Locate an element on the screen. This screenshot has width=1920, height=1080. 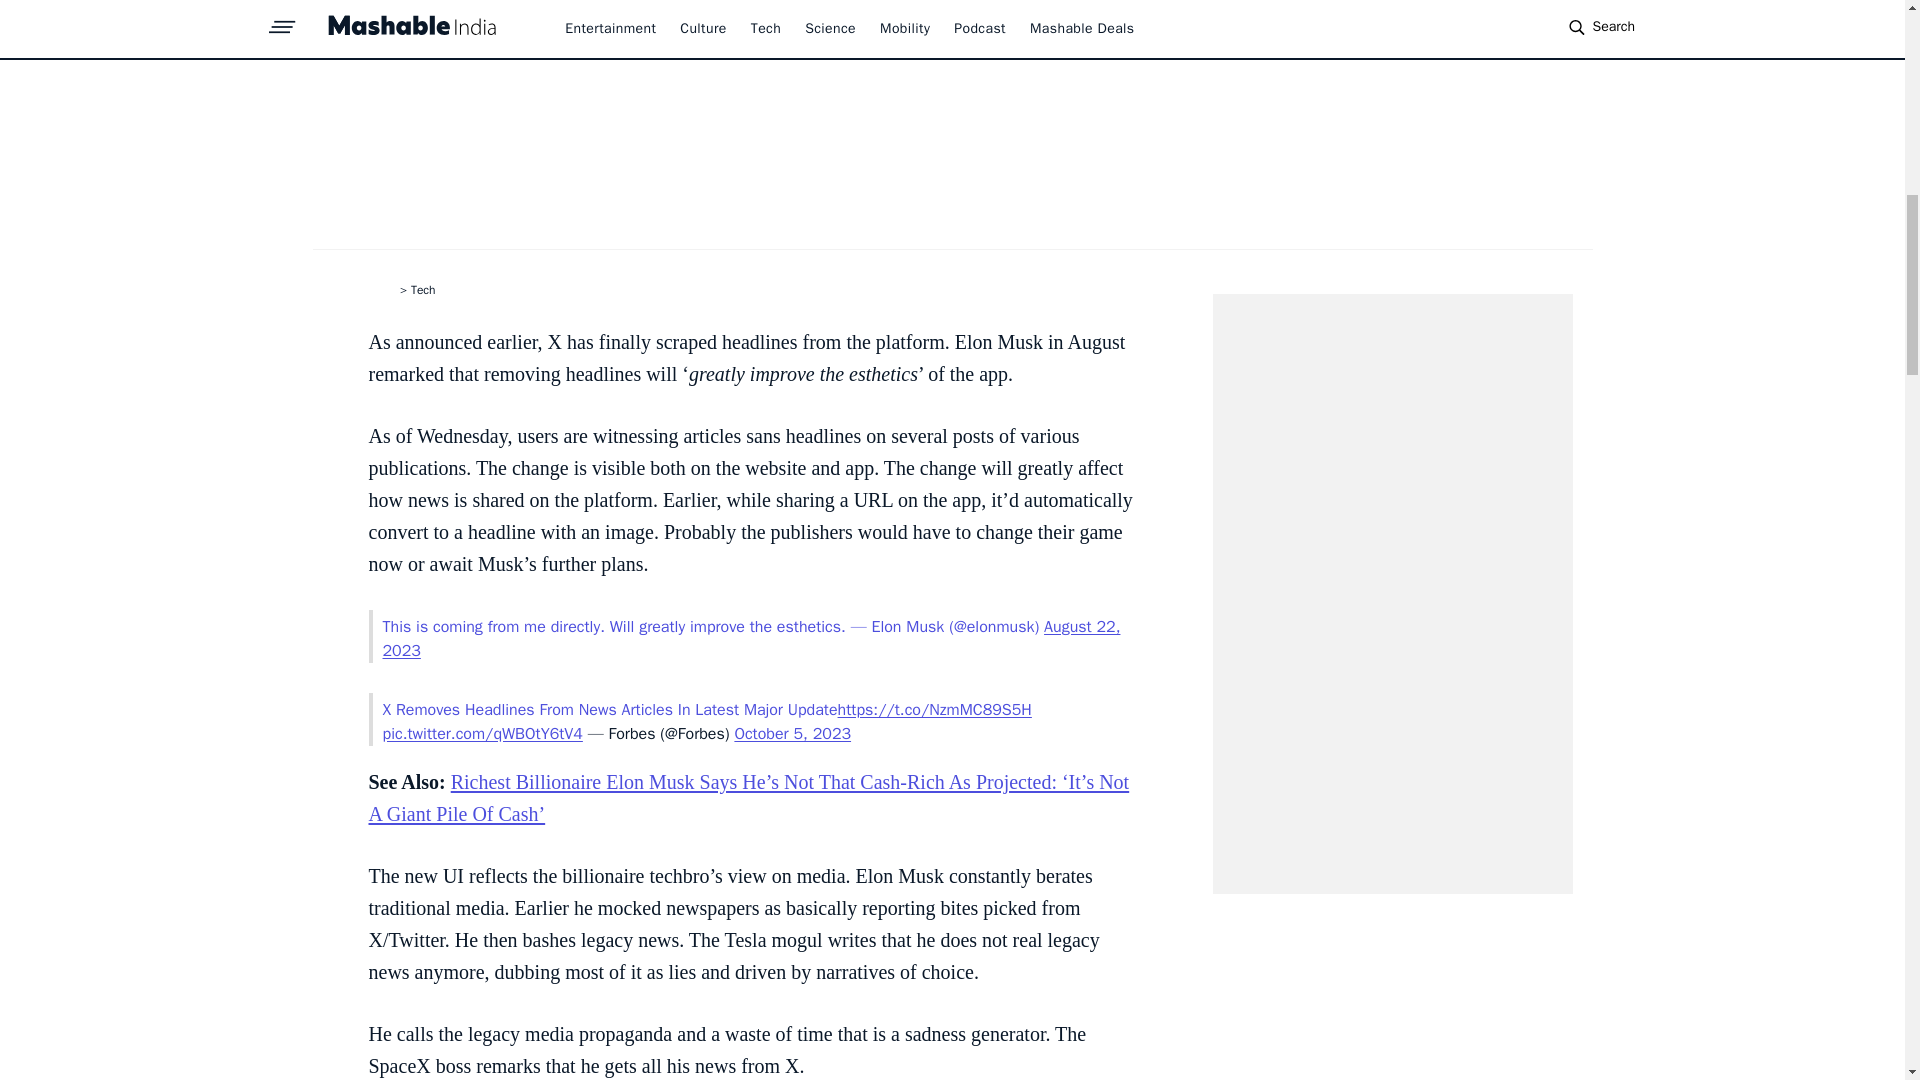
August 22, 2023 is located at coordinates (750, 638).